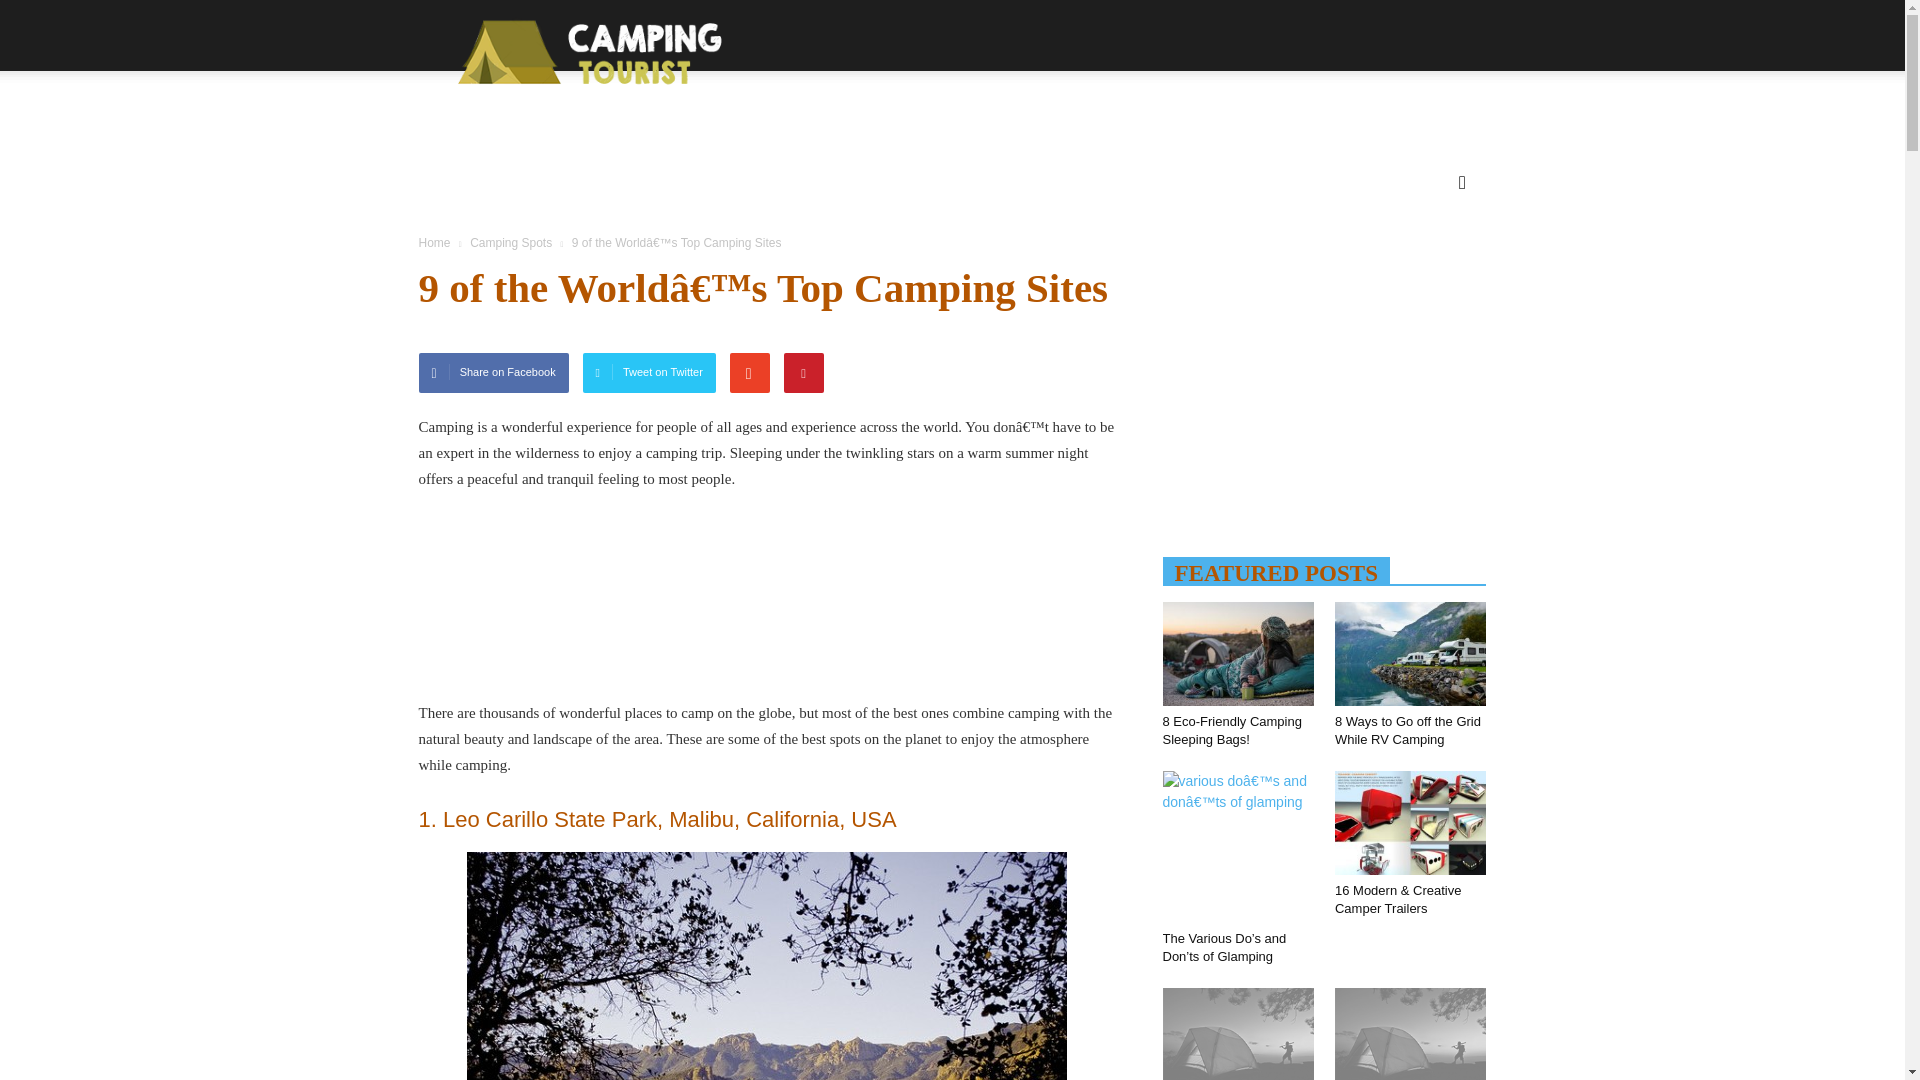 This screenshot has width=1920, height=1080. I want to click on campingtourist.com, so click(583, 52).